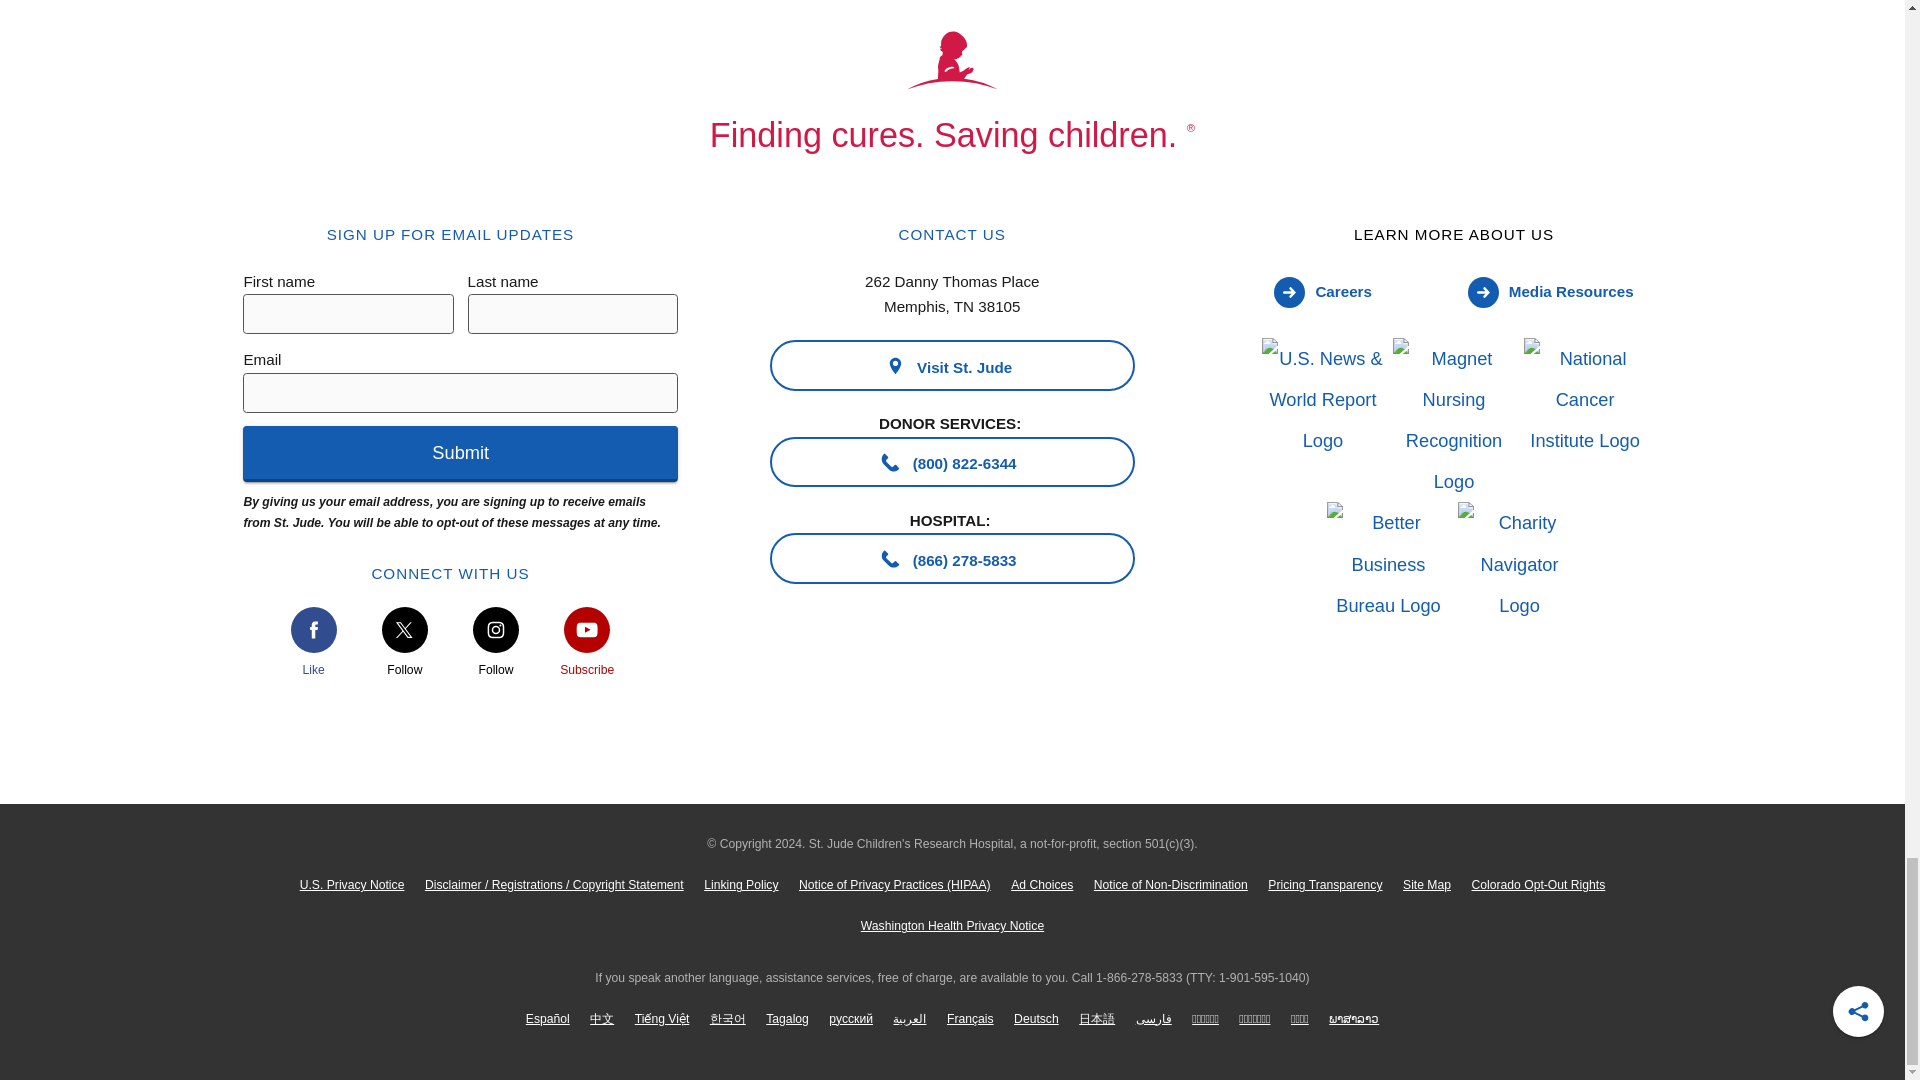  What do you see at coordinates (1538, 886) in the screenshot?
I see `Colorado Opt-Out Rights` at bounding box center [1538, 886].